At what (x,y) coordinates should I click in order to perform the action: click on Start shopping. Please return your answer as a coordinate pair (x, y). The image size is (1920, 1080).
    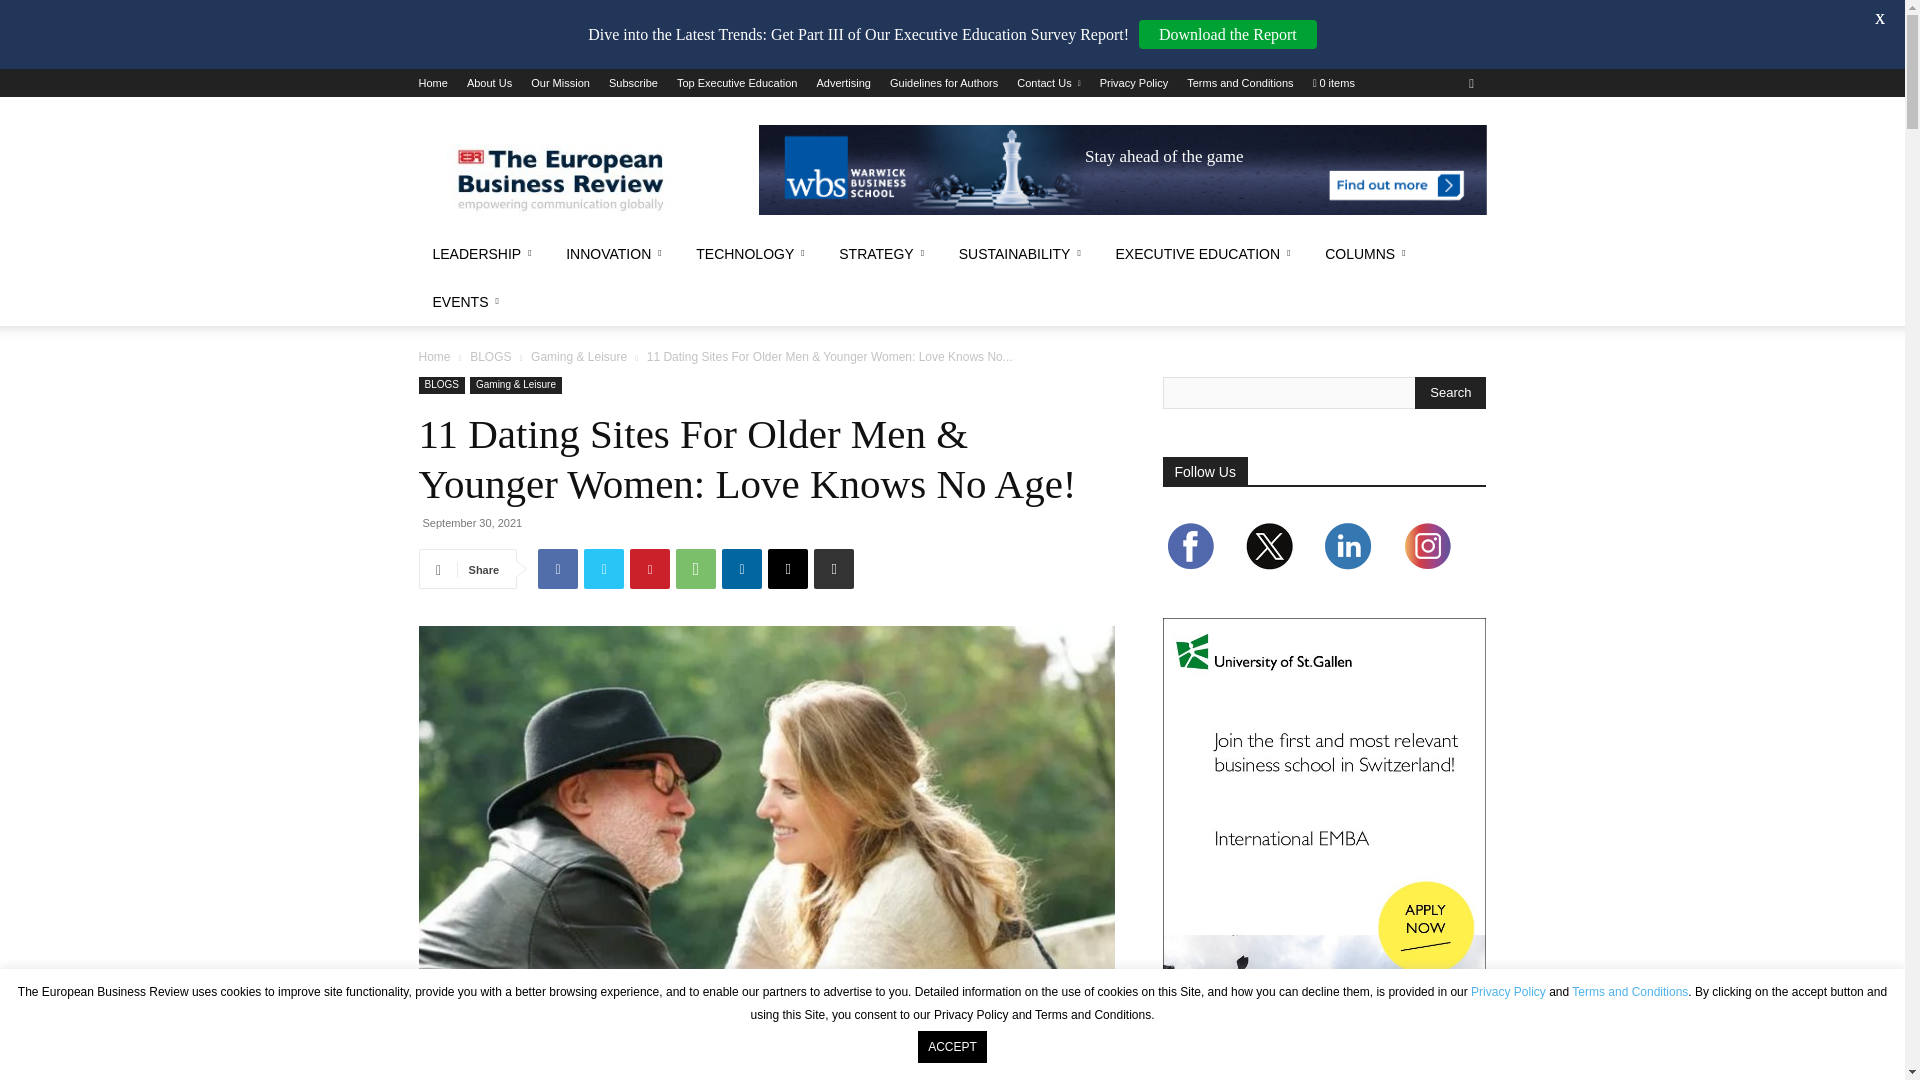
    Looking at the image, I should click on (1334, 82).